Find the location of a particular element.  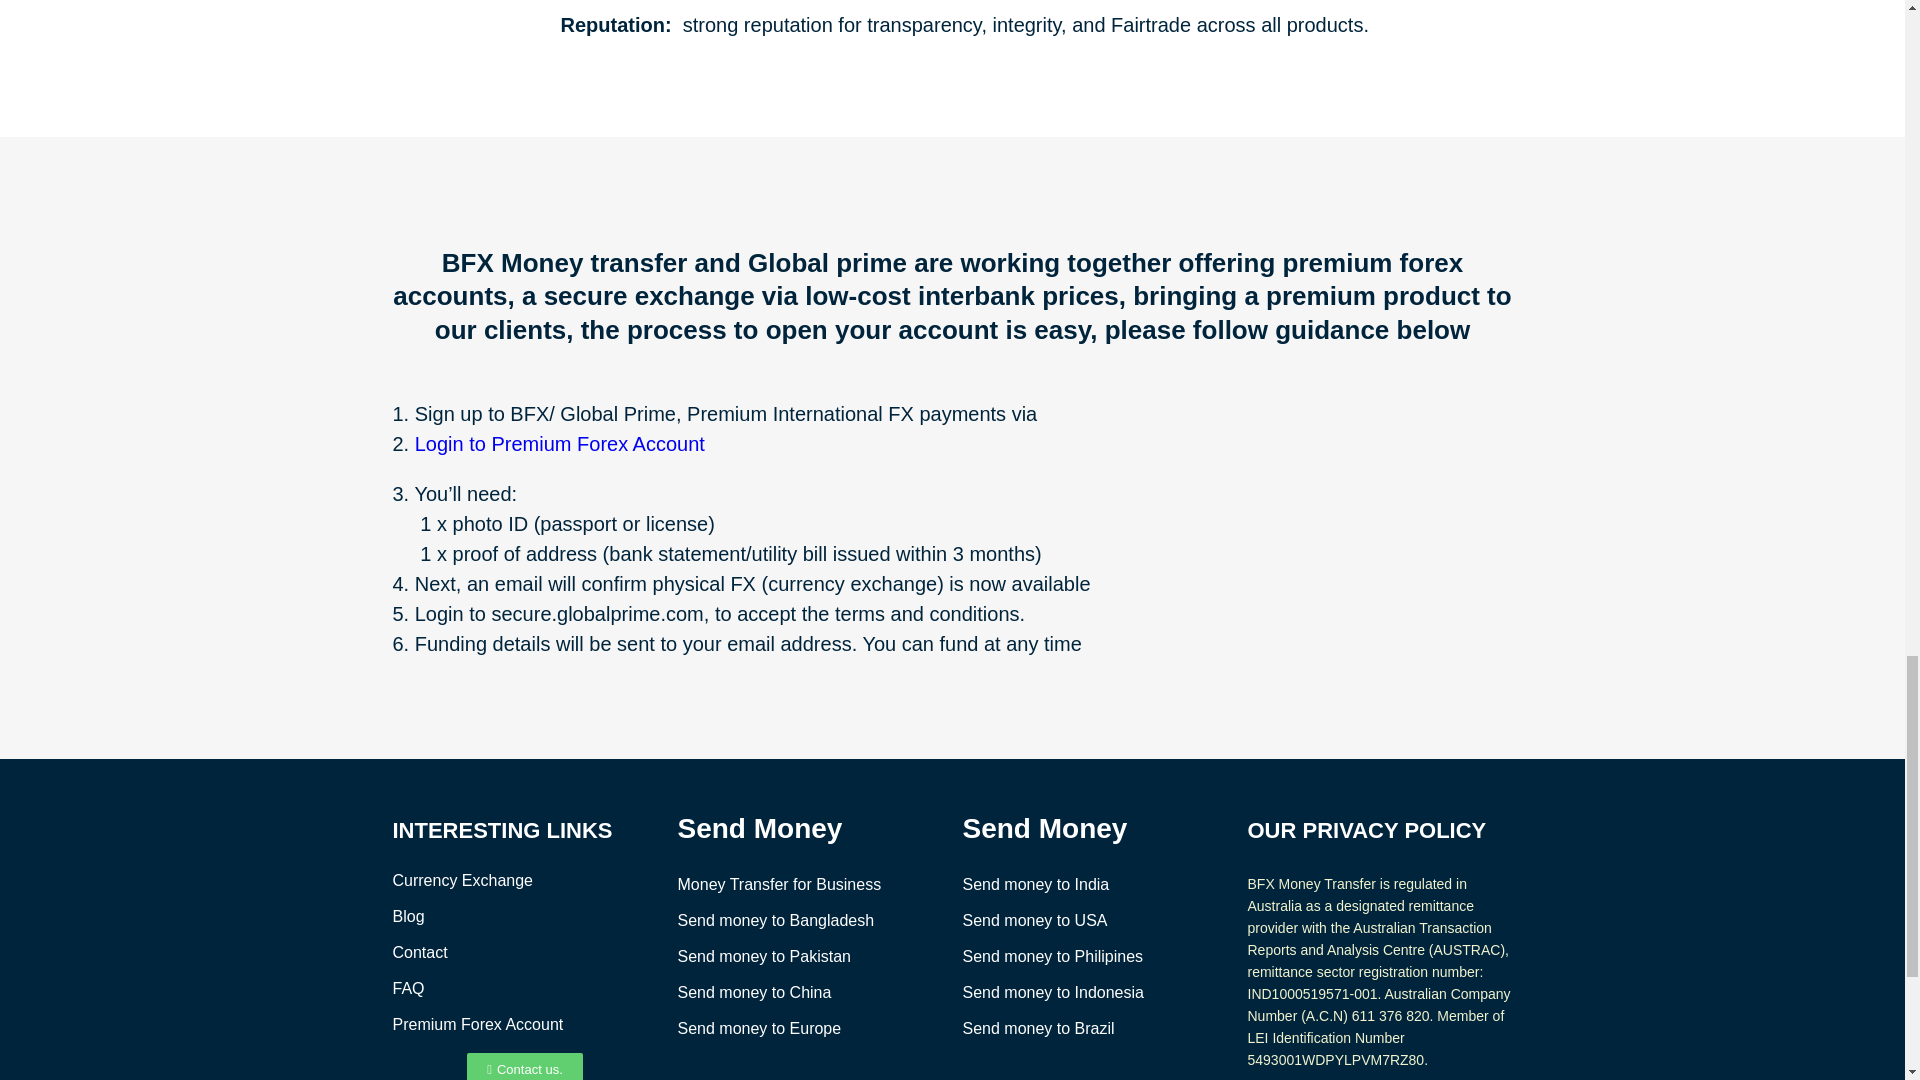

Send money to Indonesia is located at coordinates (1052, 992).